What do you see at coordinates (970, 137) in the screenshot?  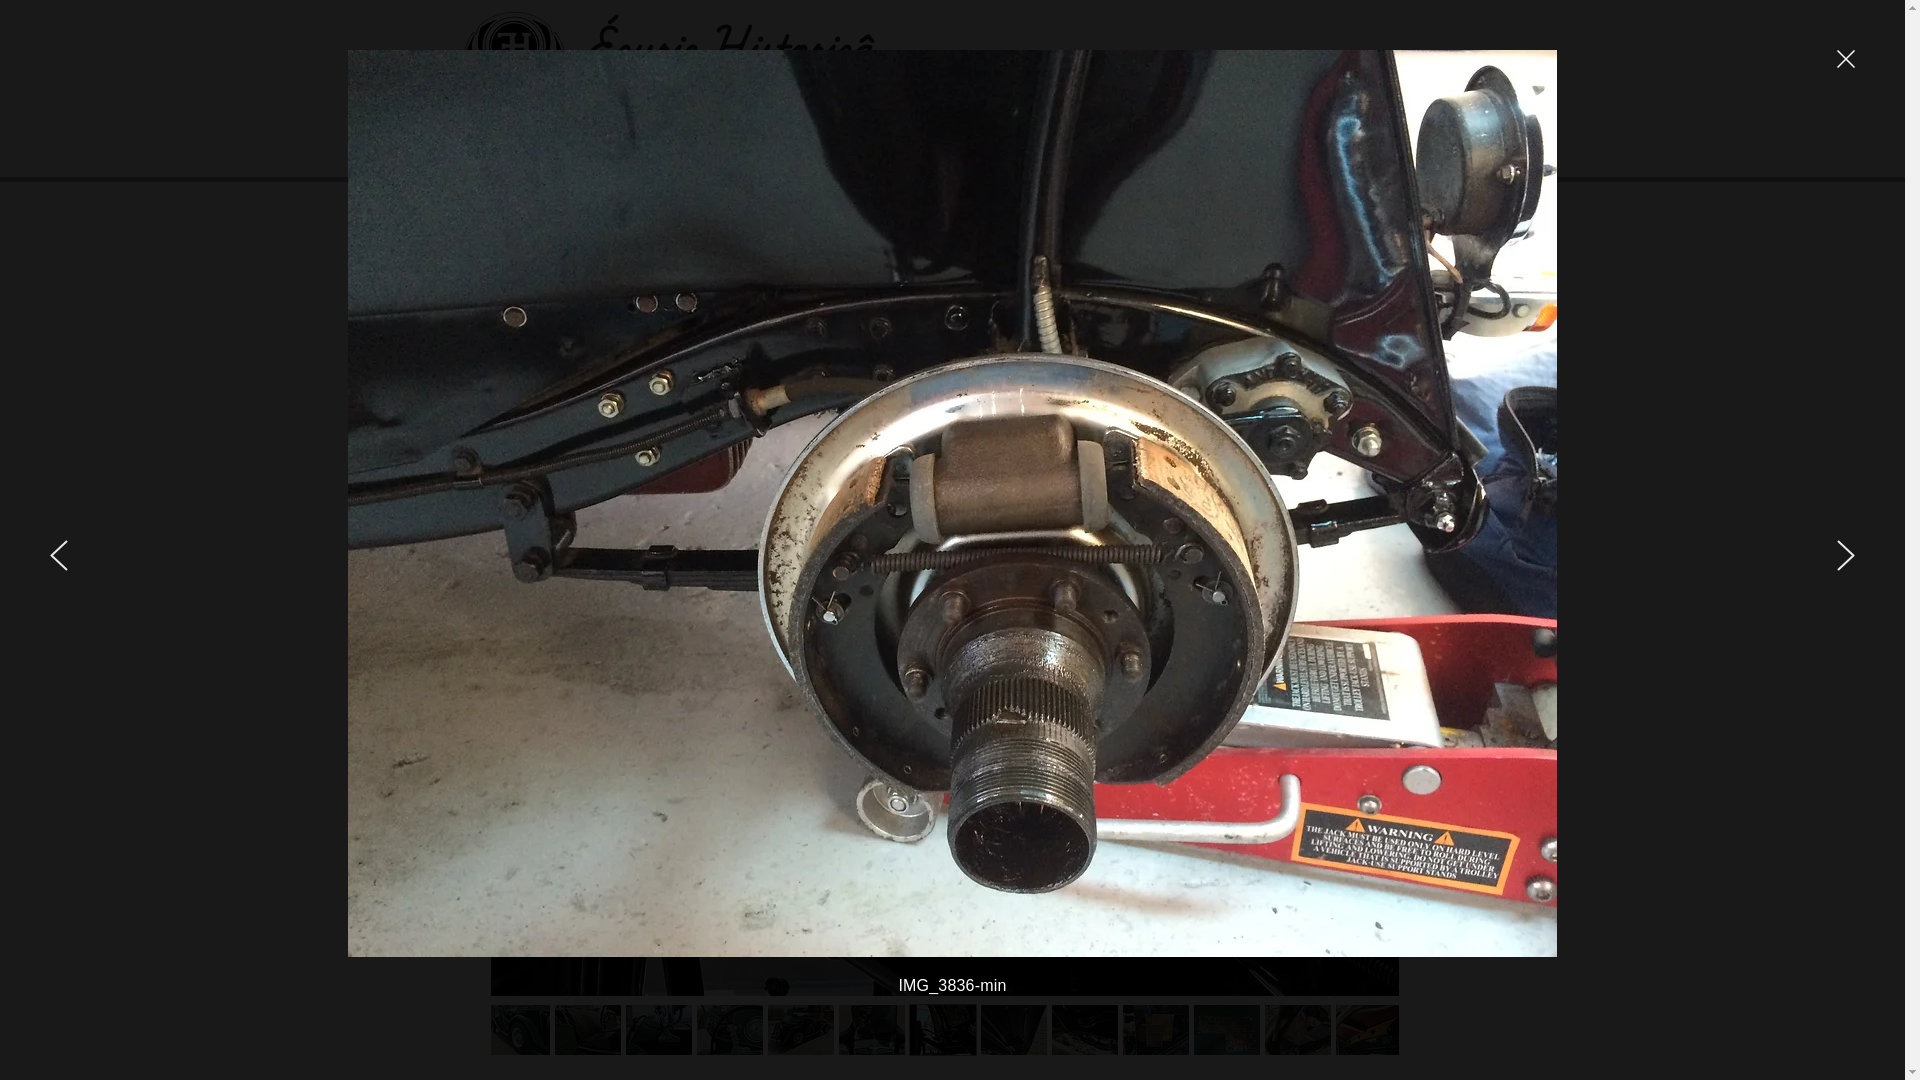 I see `Service` at bounding box center [970, 137].